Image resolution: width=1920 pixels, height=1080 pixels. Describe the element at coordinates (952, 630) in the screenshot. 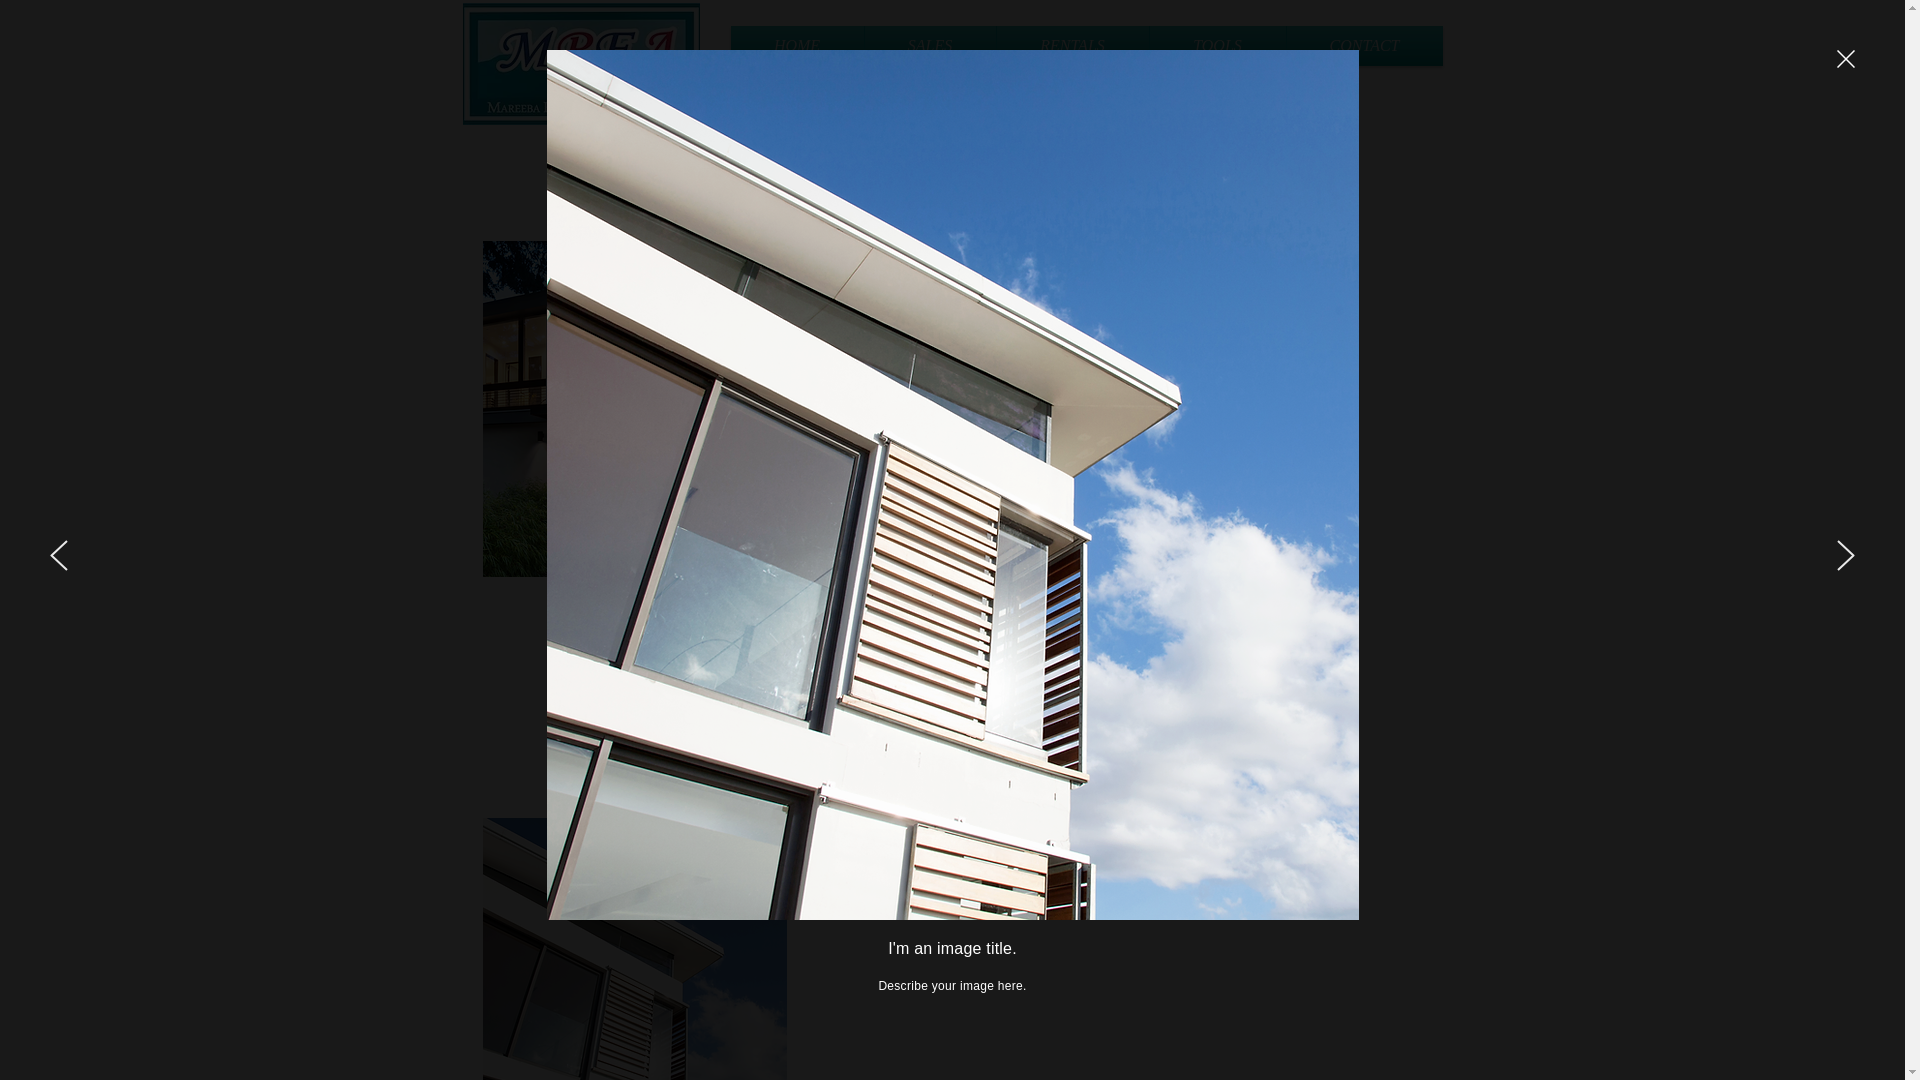

I see `VIEW ALL RESIDENTIAL` at that location.